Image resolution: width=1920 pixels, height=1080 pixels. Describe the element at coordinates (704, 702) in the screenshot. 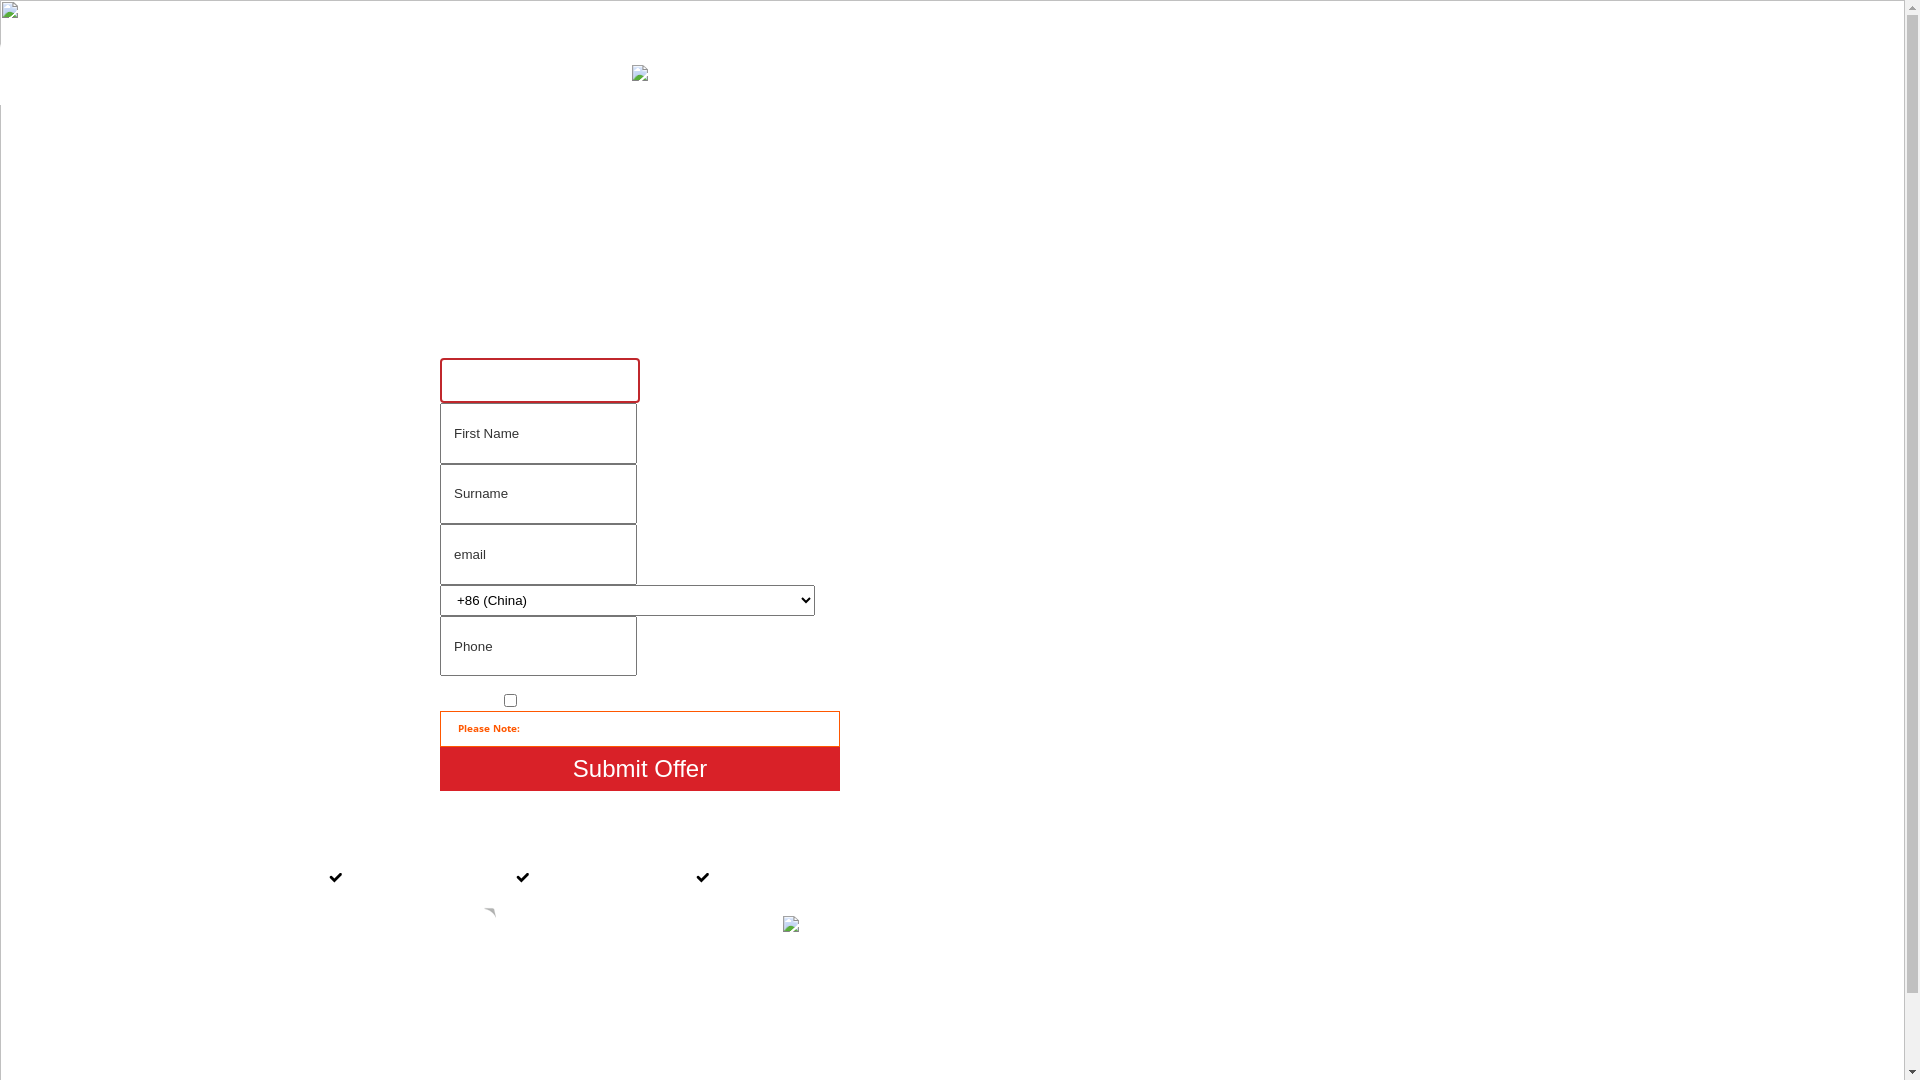

I see `Terms` at that location.